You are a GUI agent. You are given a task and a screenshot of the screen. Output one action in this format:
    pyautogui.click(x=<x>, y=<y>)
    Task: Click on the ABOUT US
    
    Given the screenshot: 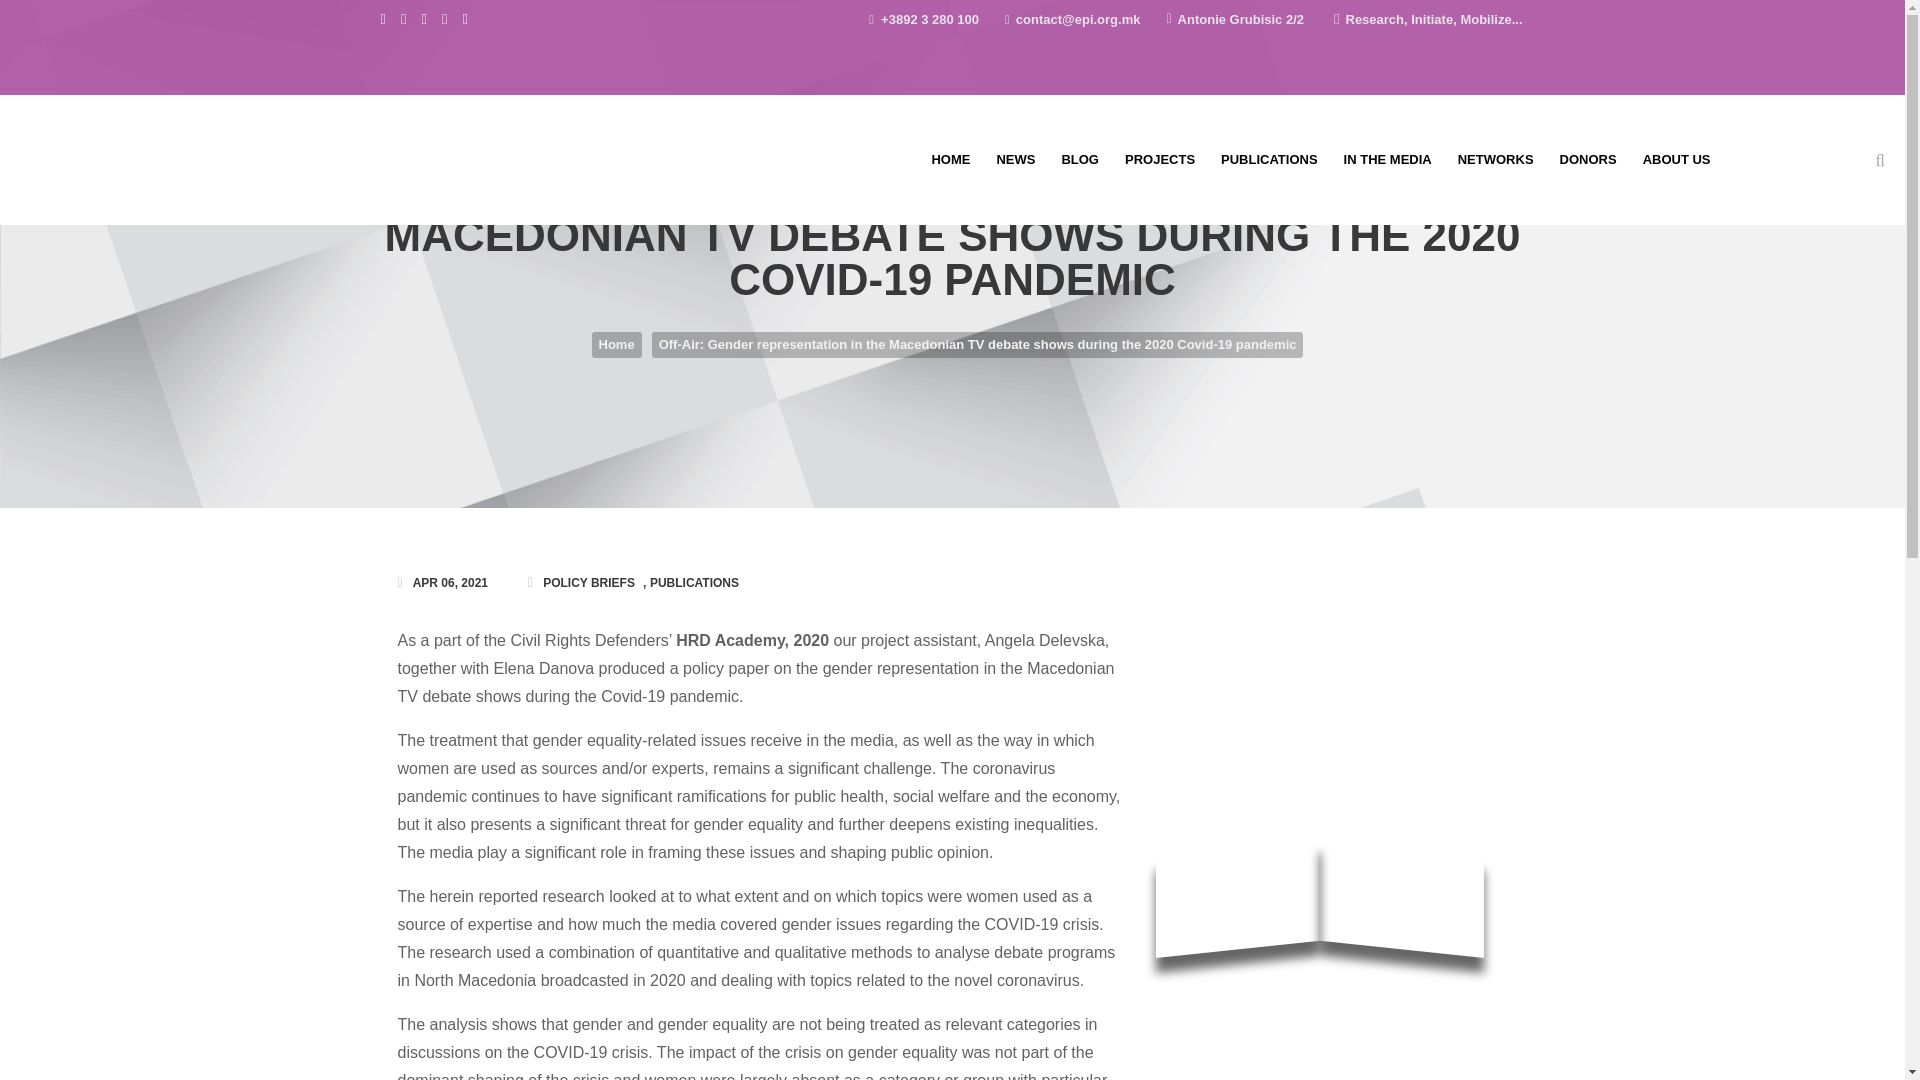 What is the action you would take?
    pyautogui.click(x=1677, y=160)
    